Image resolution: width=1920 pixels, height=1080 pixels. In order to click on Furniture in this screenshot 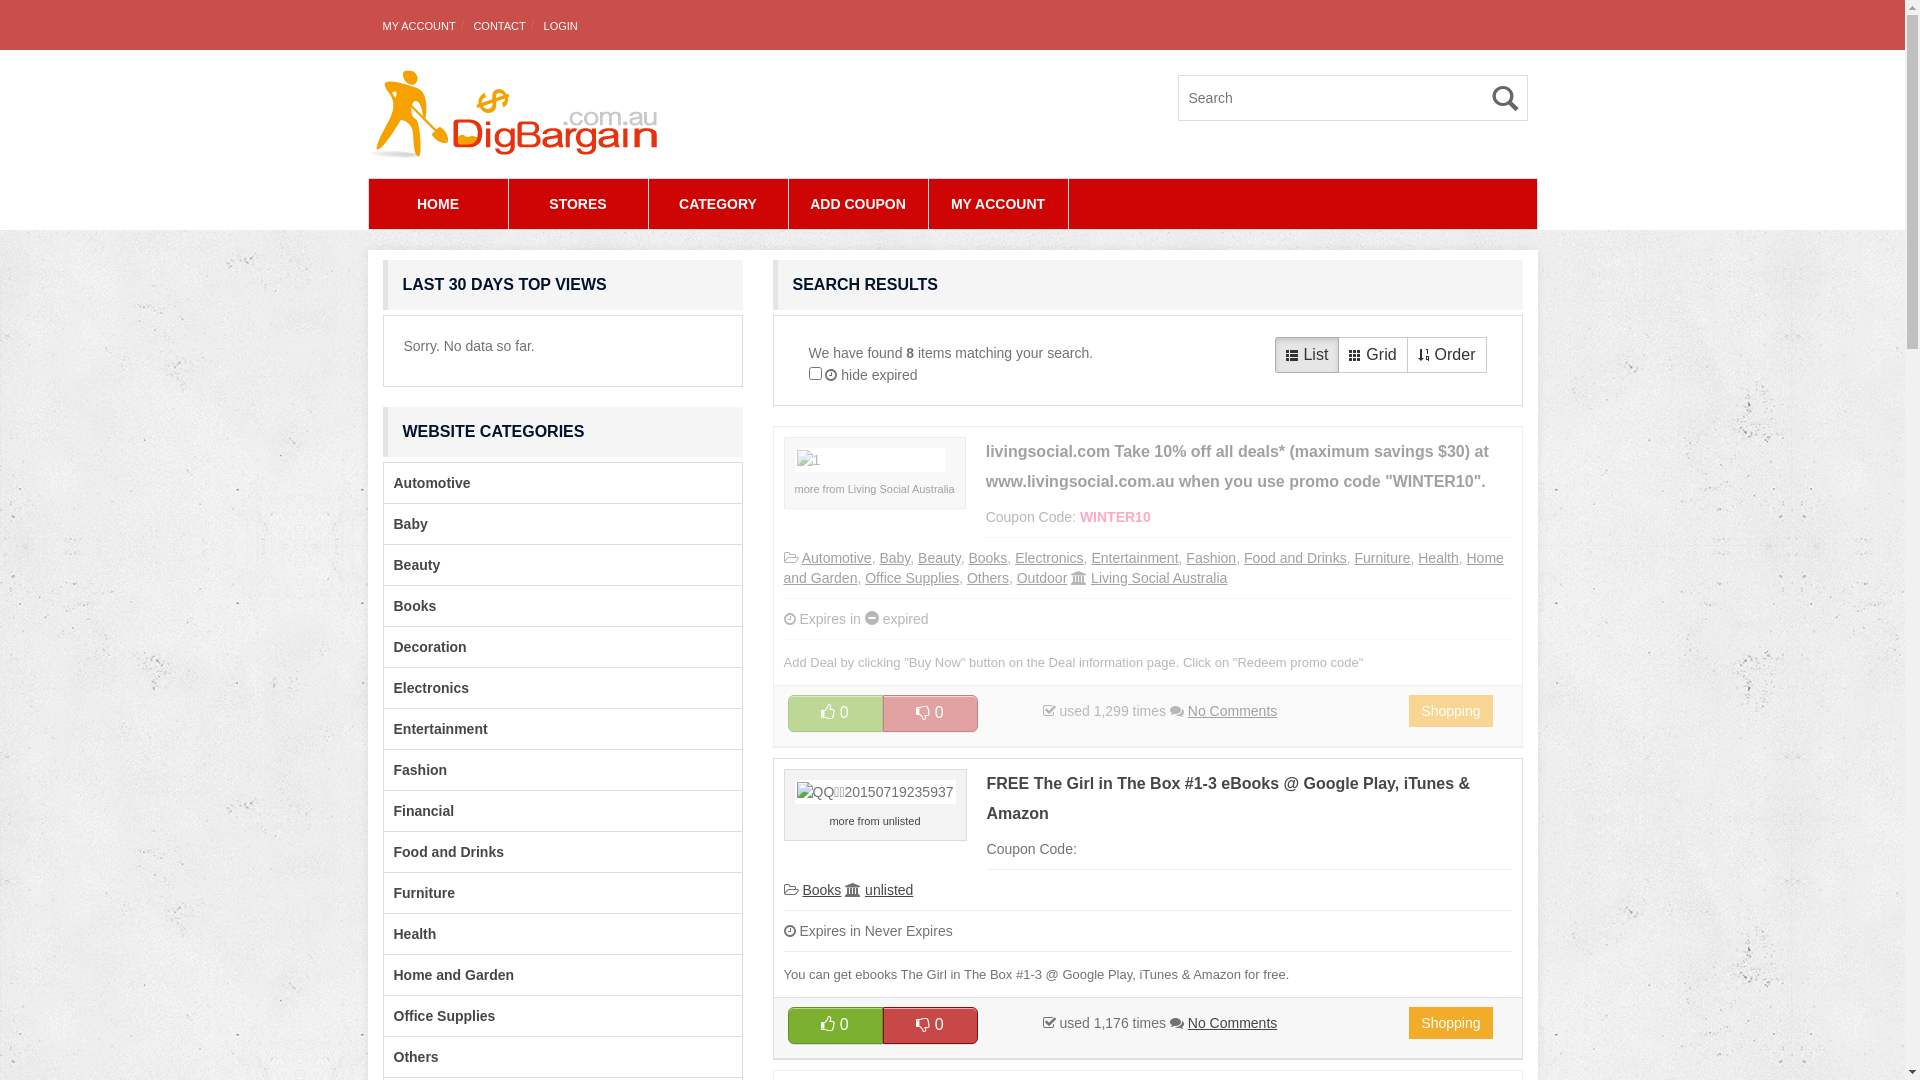, I will do `click(1382, 558)`.